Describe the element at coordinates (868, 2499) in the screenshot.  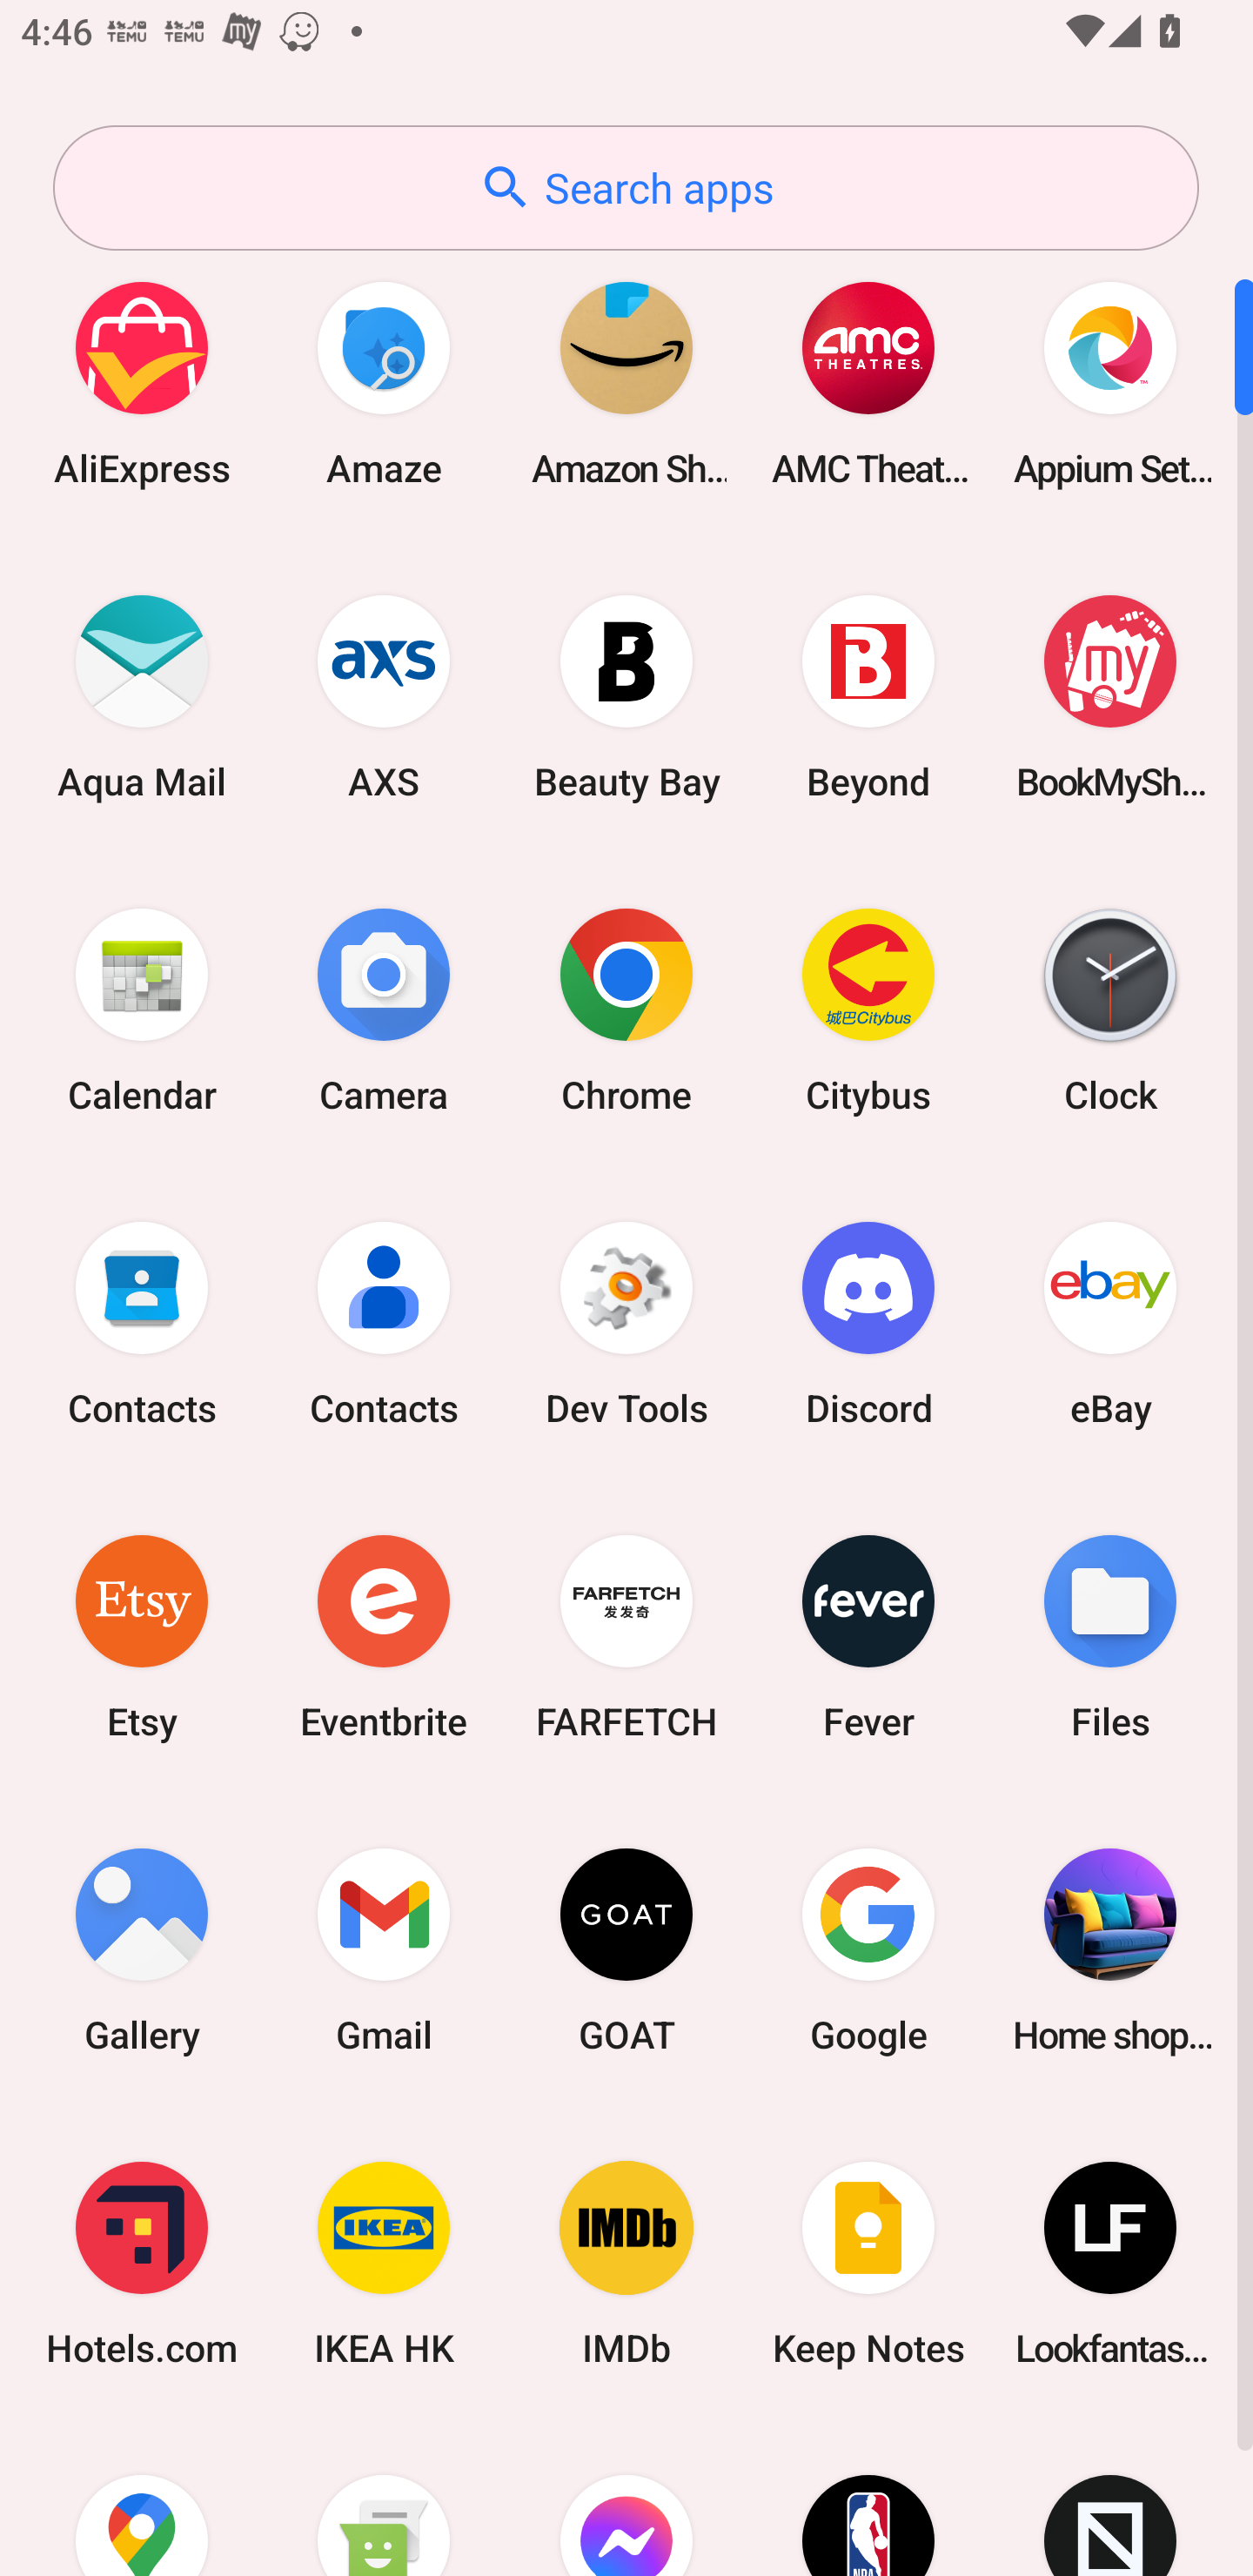
I see `NBA` at that location.